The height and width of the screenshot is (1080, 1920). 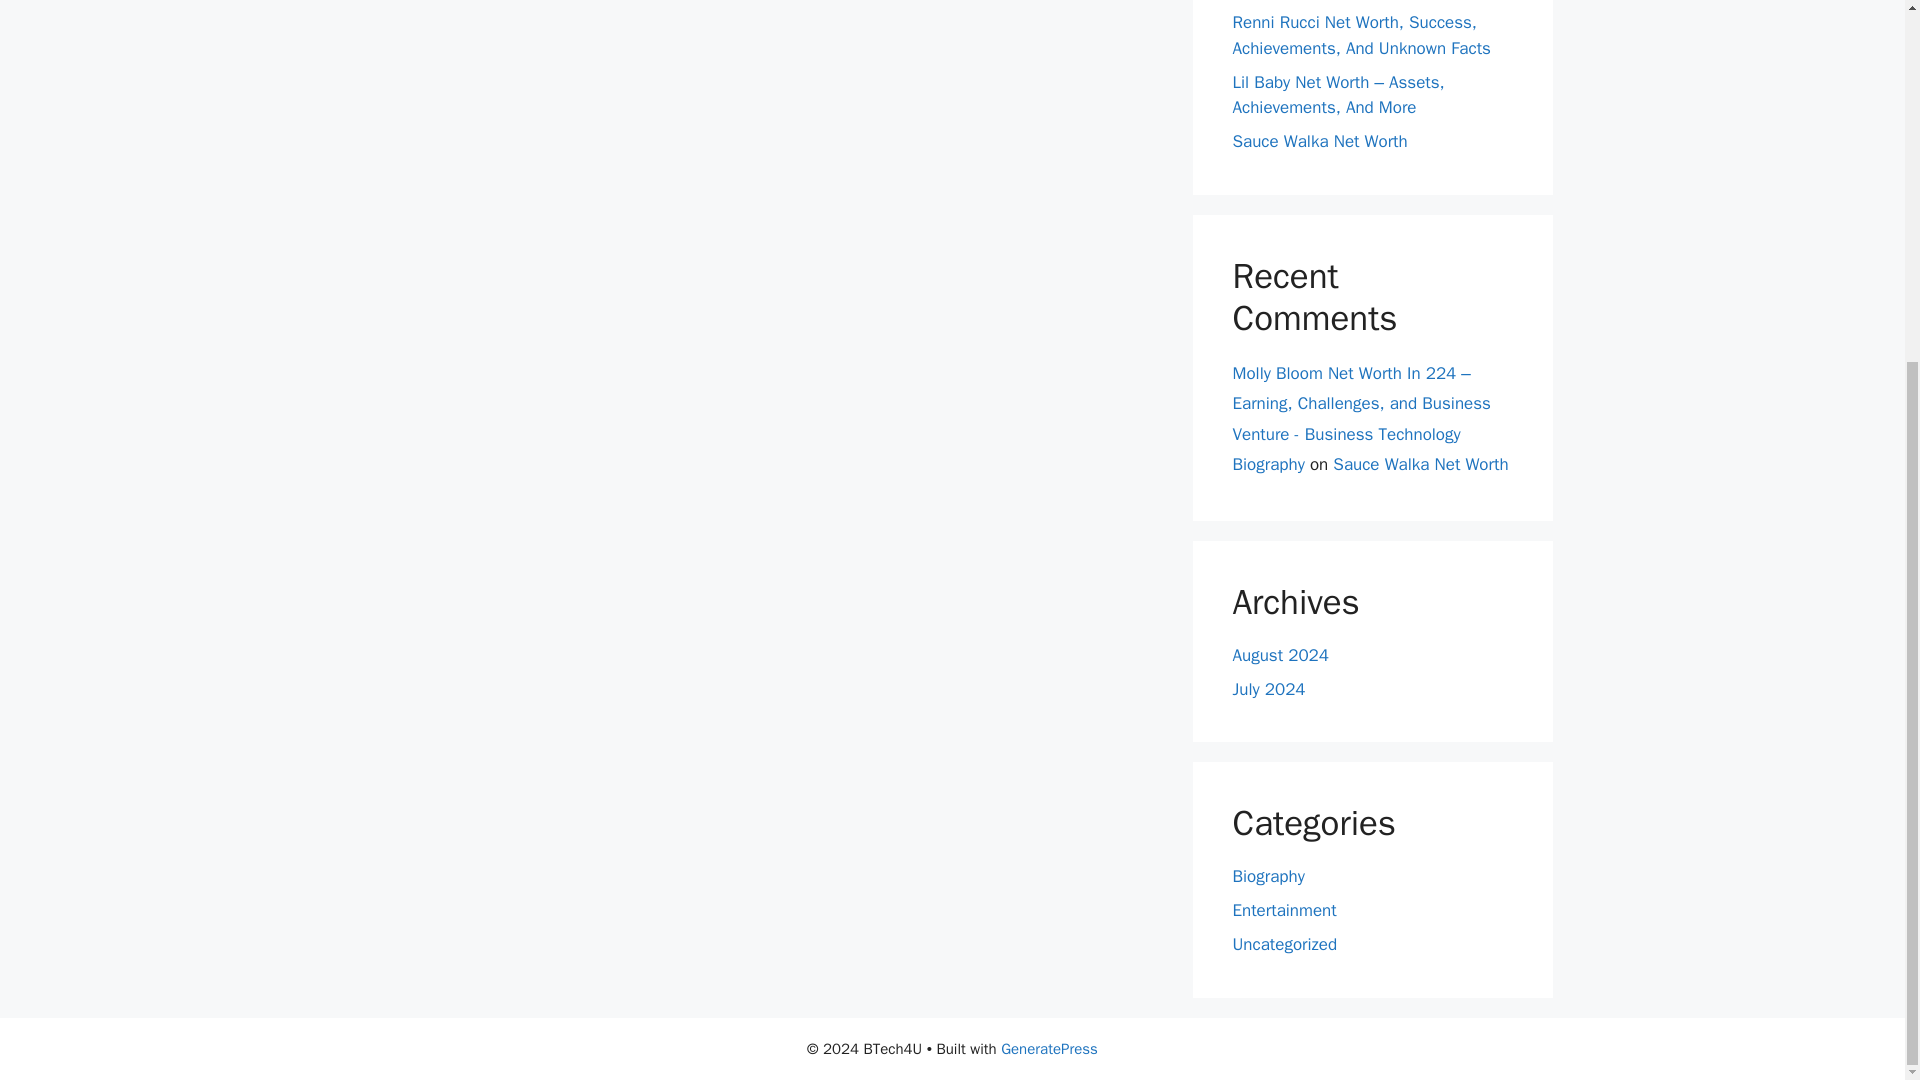 I want to click on Biography, so click(x=1268, y=876).